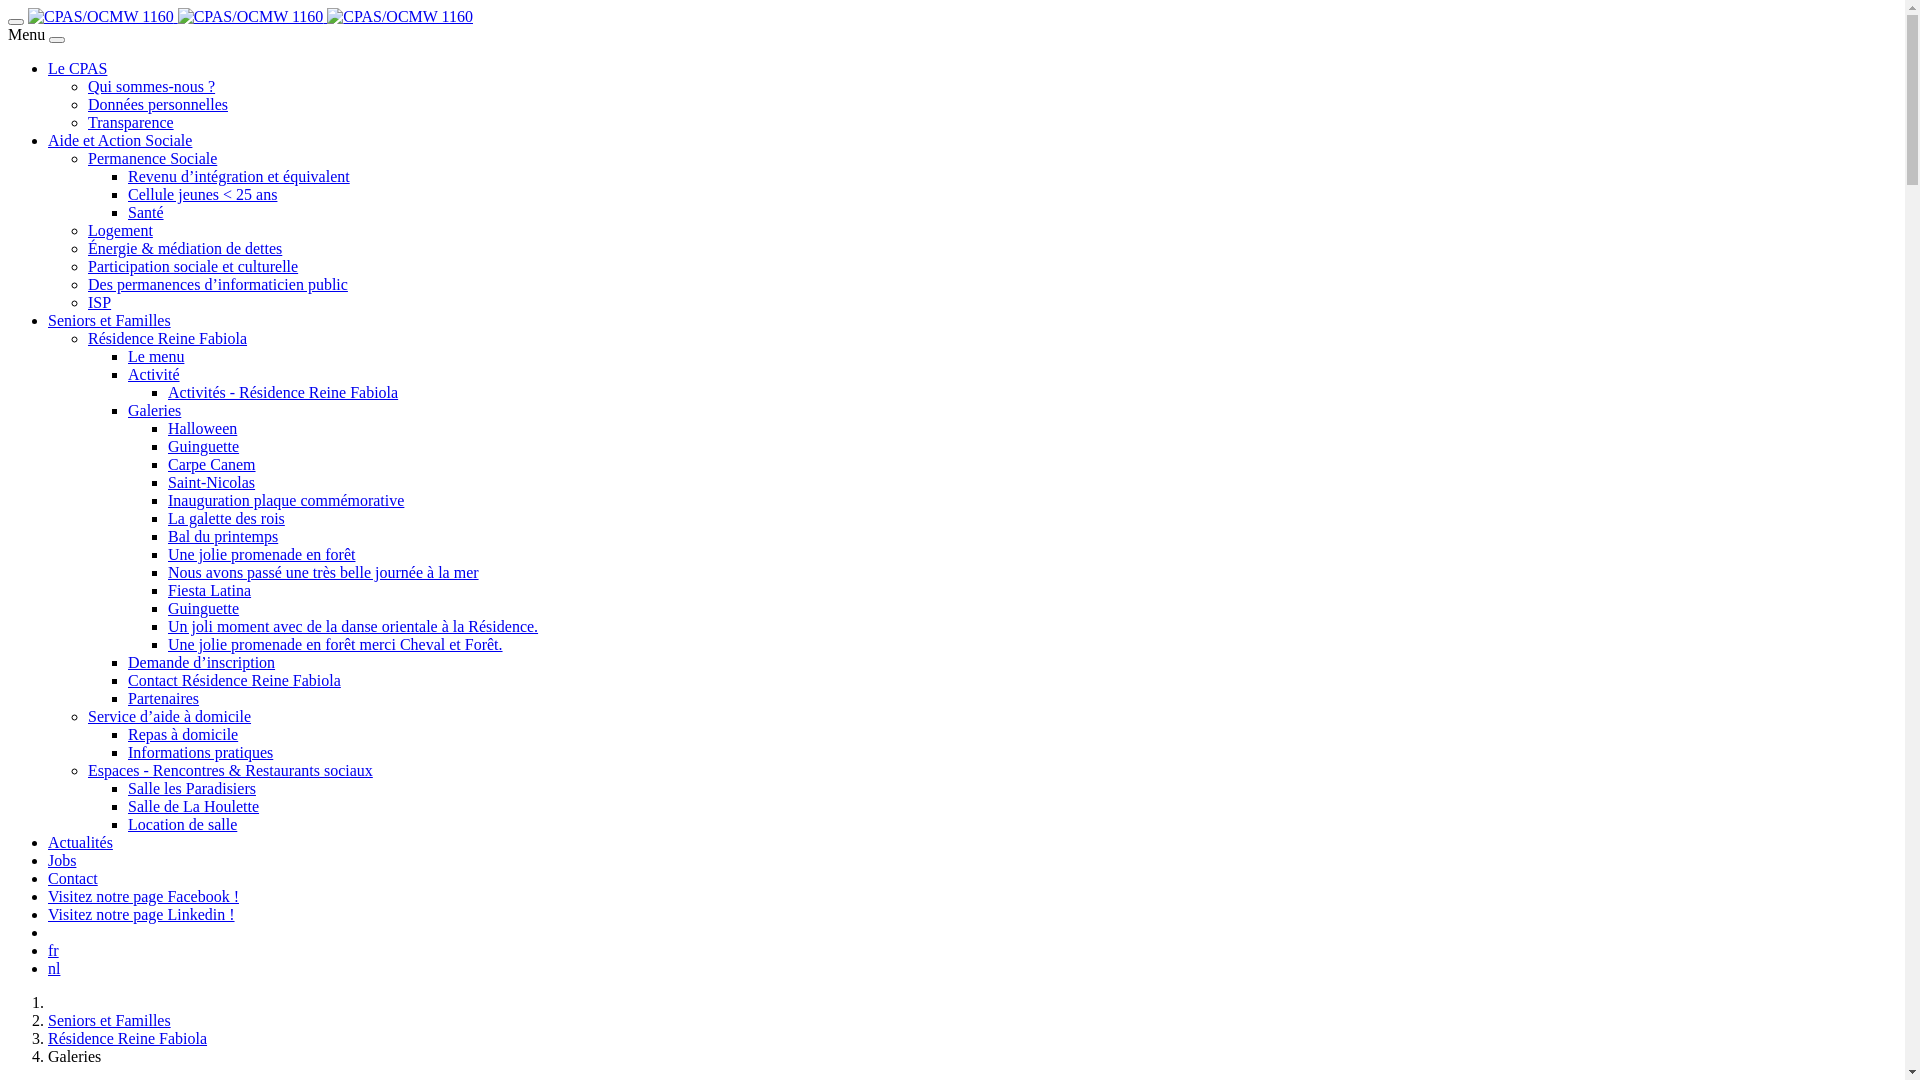 The image size is (1920, 1080). I want to click on Galeries, so click(154, 410).